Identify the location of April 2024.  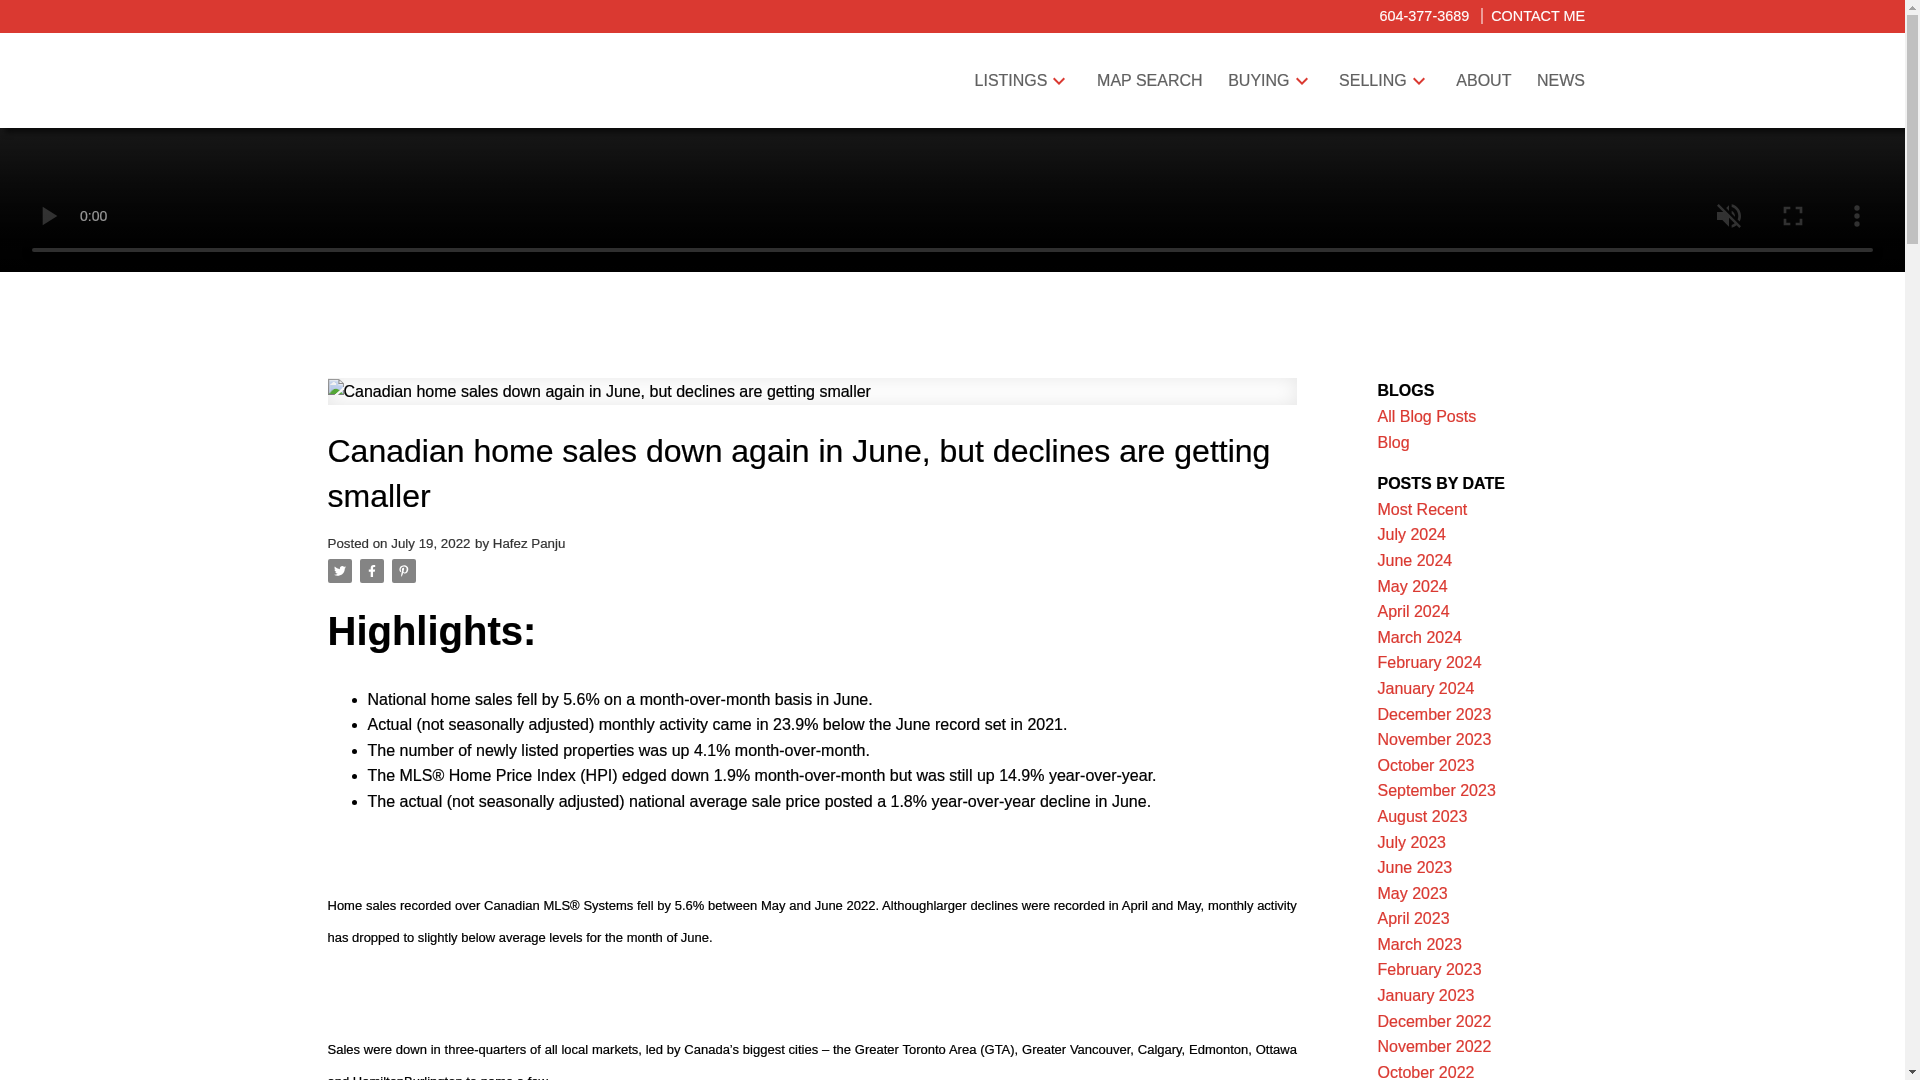
(1414, 610).